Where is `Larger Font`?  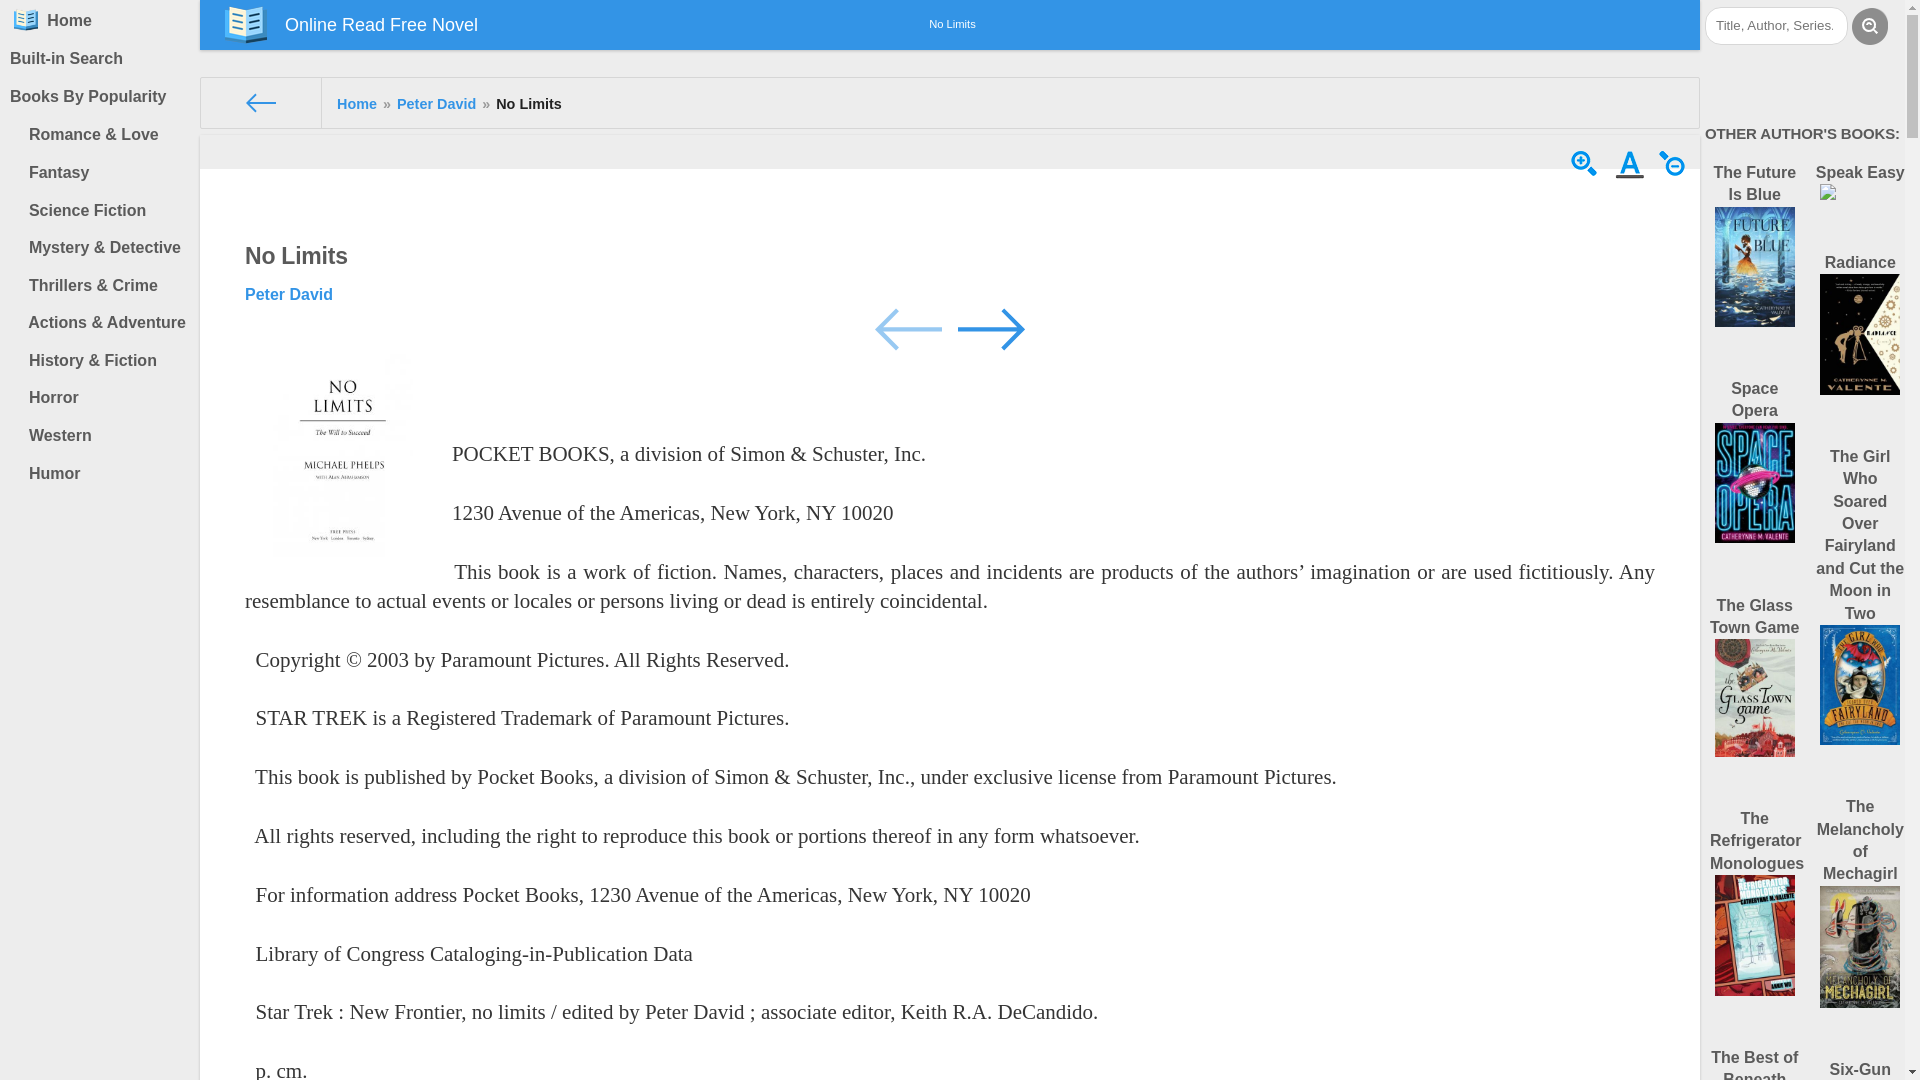 Larger Font is located at coordinates (1586, 174).